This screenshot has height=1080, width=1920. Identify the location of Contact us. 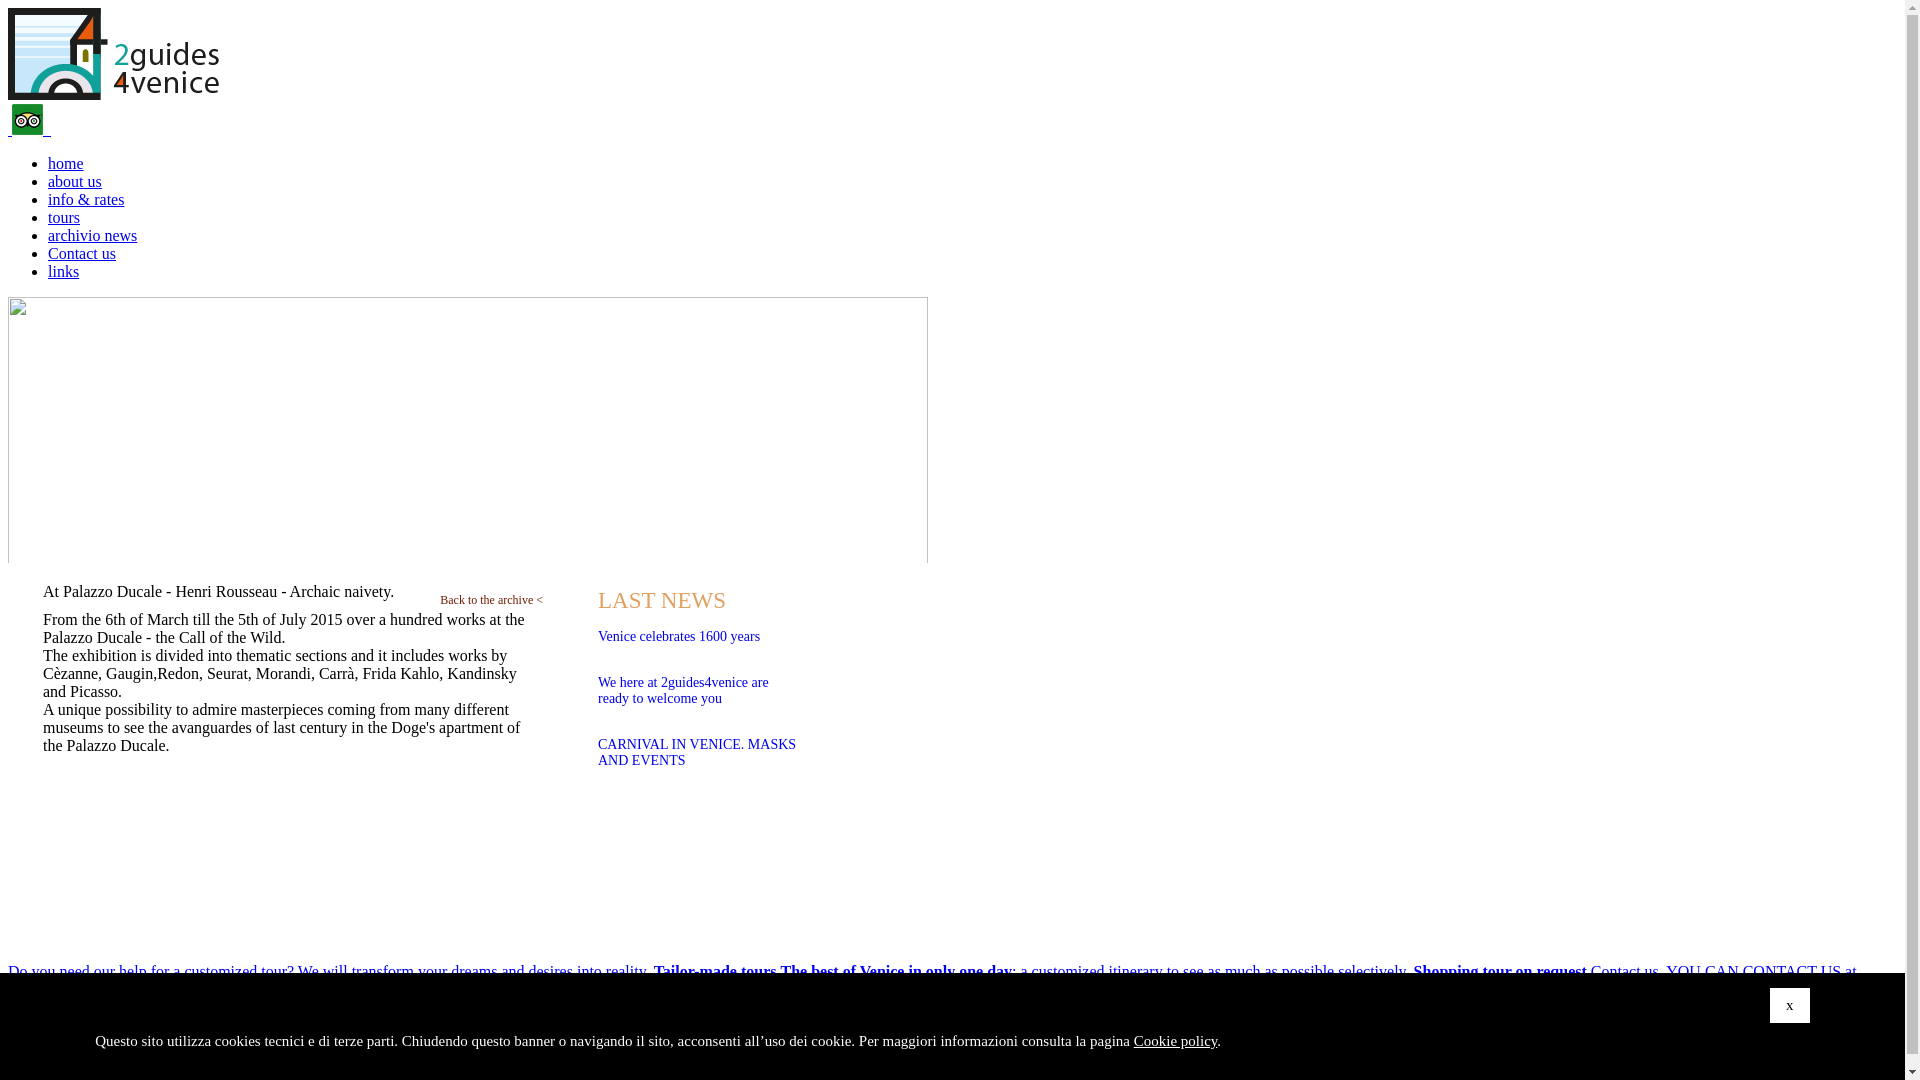
(82, 254).